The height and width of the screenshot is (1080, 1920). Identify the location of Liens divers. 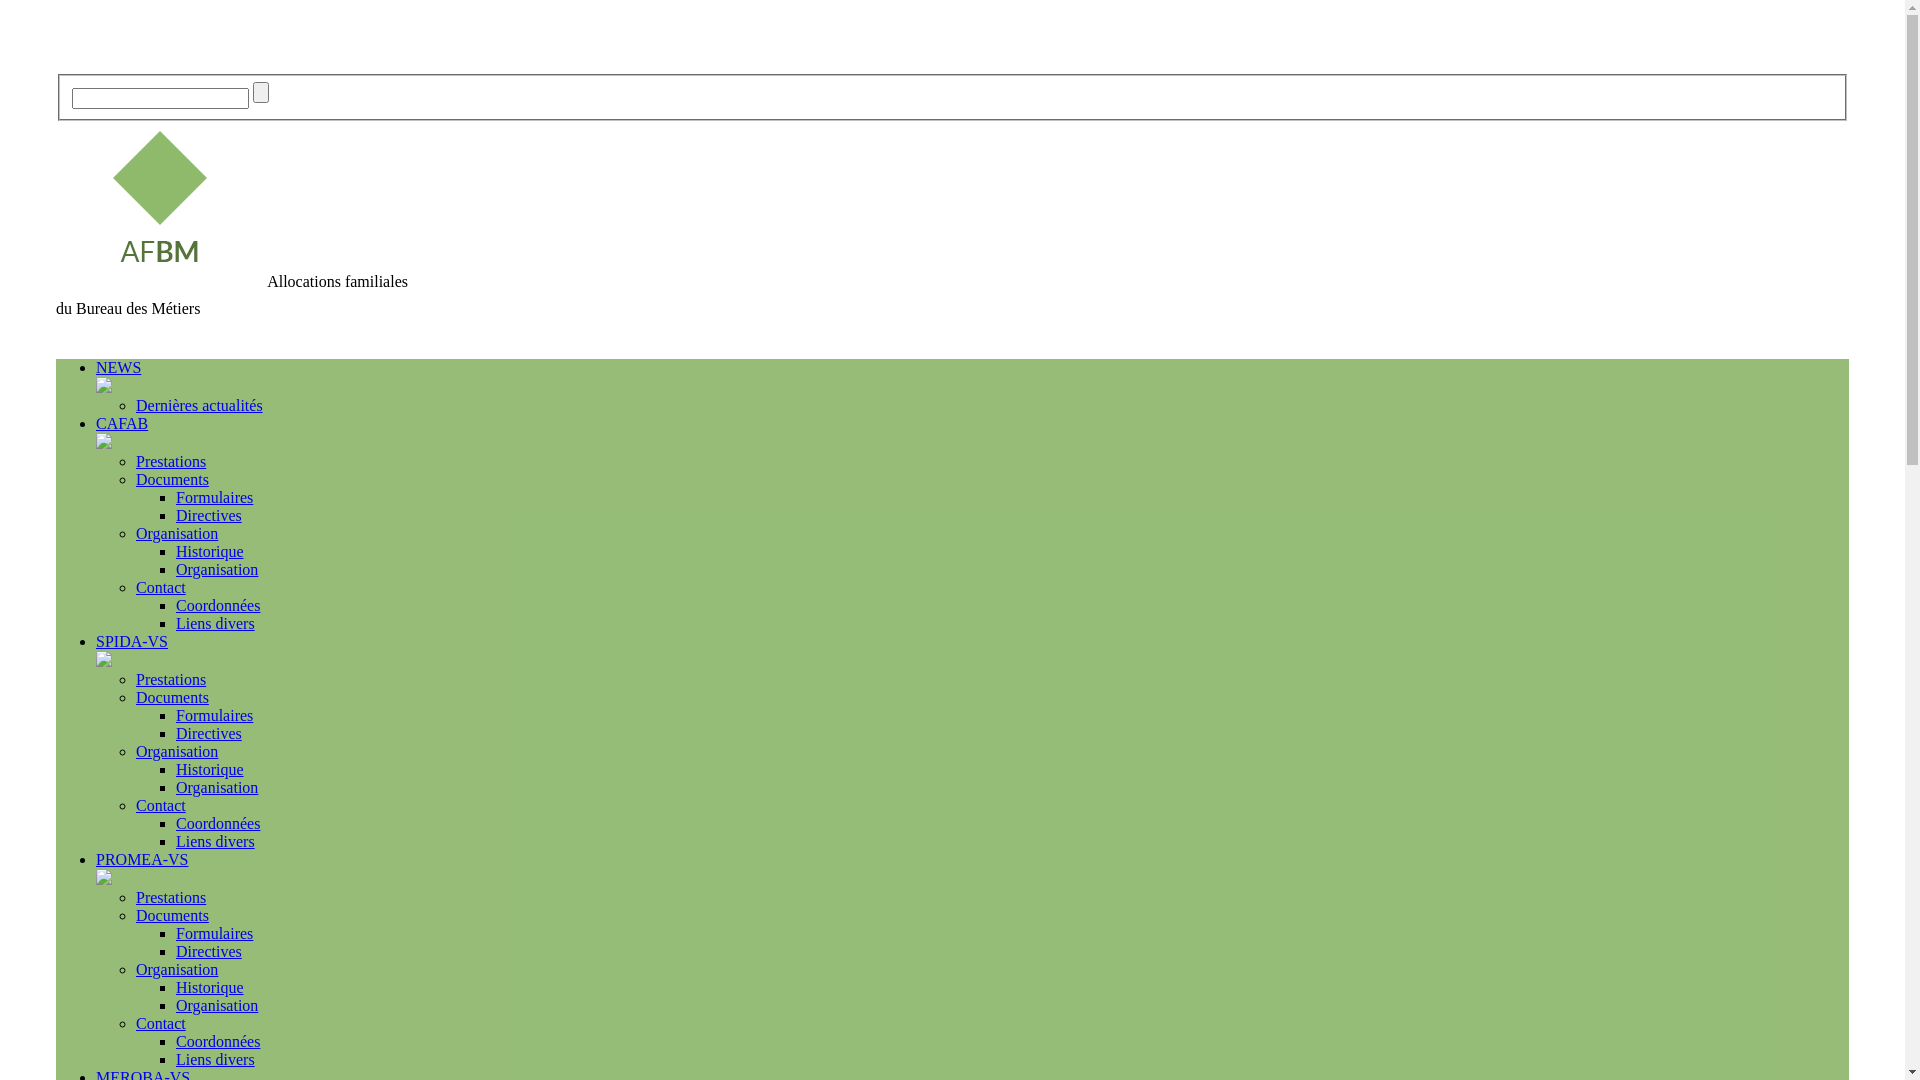
(216, 1060).